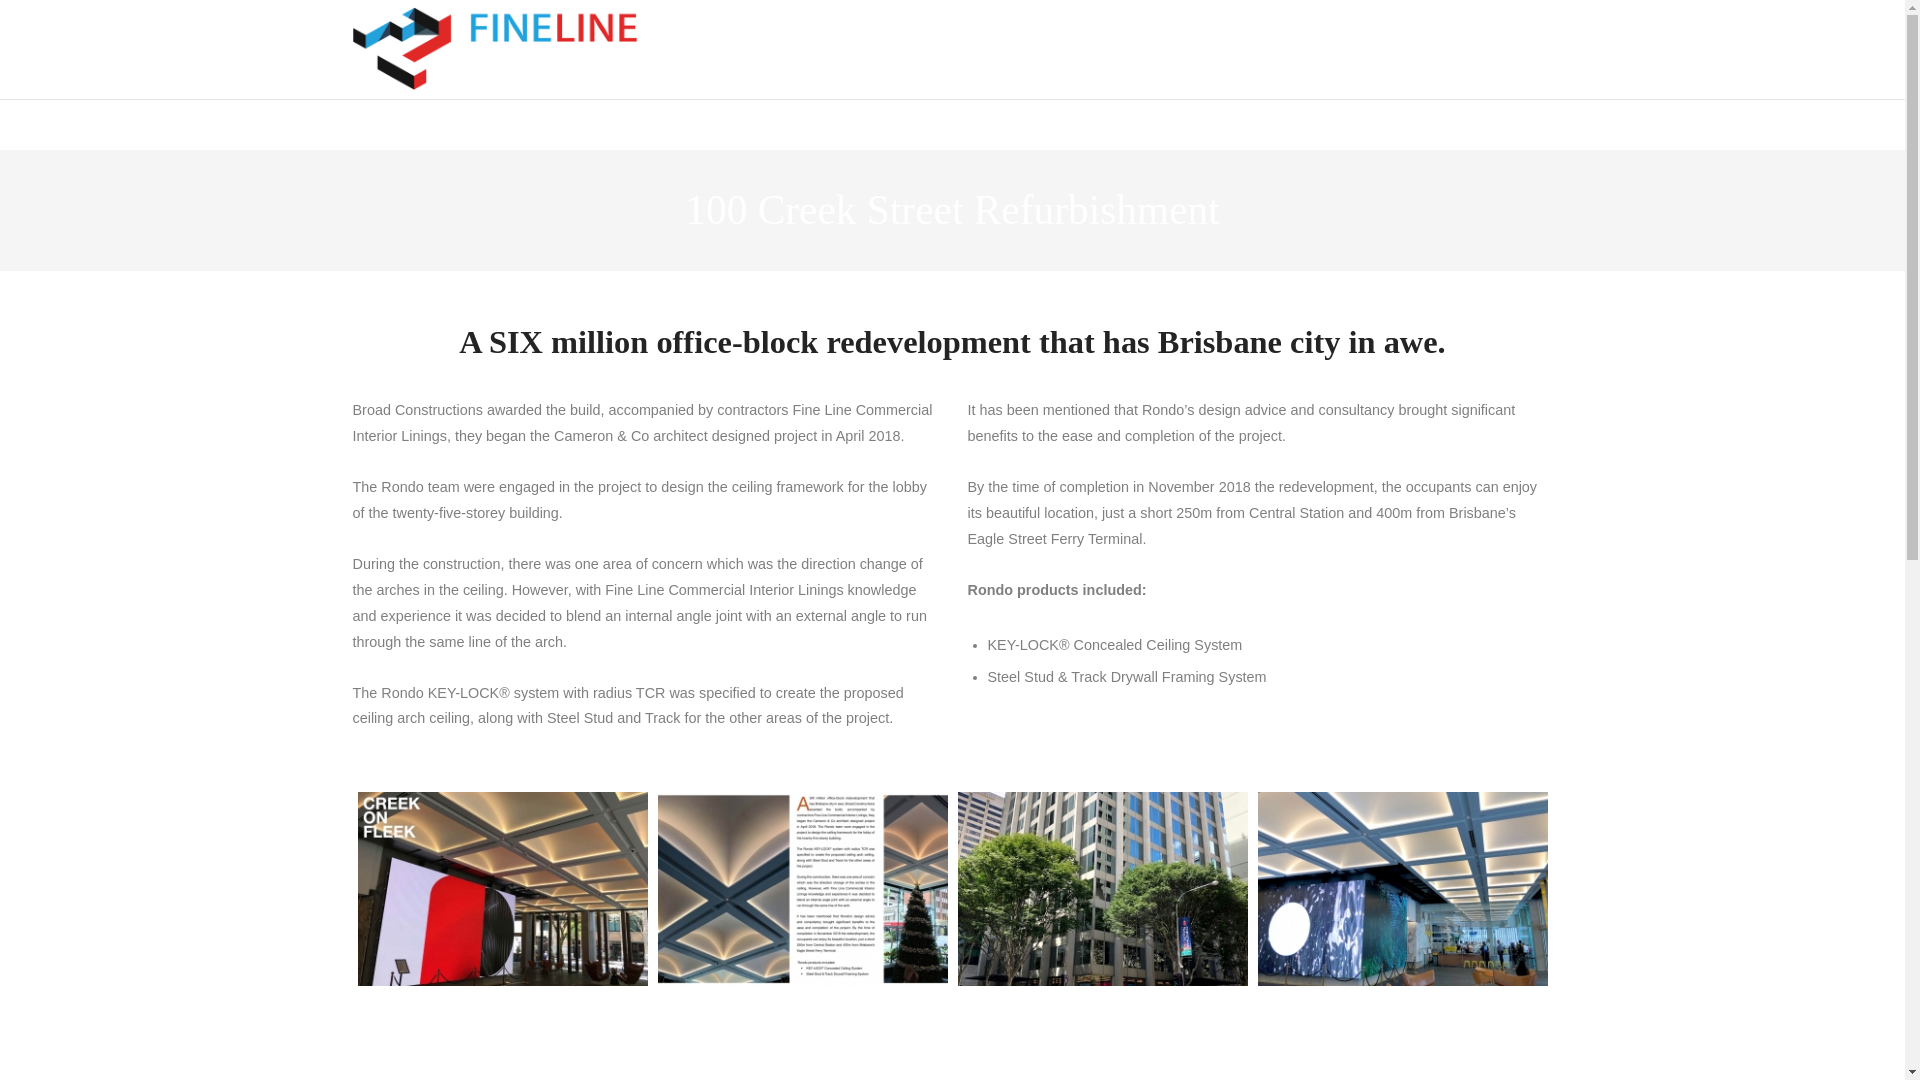 This screenshot has width=1920, height=1080. What do you see at coordinates (1103, 1038) in the screenshot?
I see `100 Creek Street Refurbishment` at bounding box center [1103, 1038].